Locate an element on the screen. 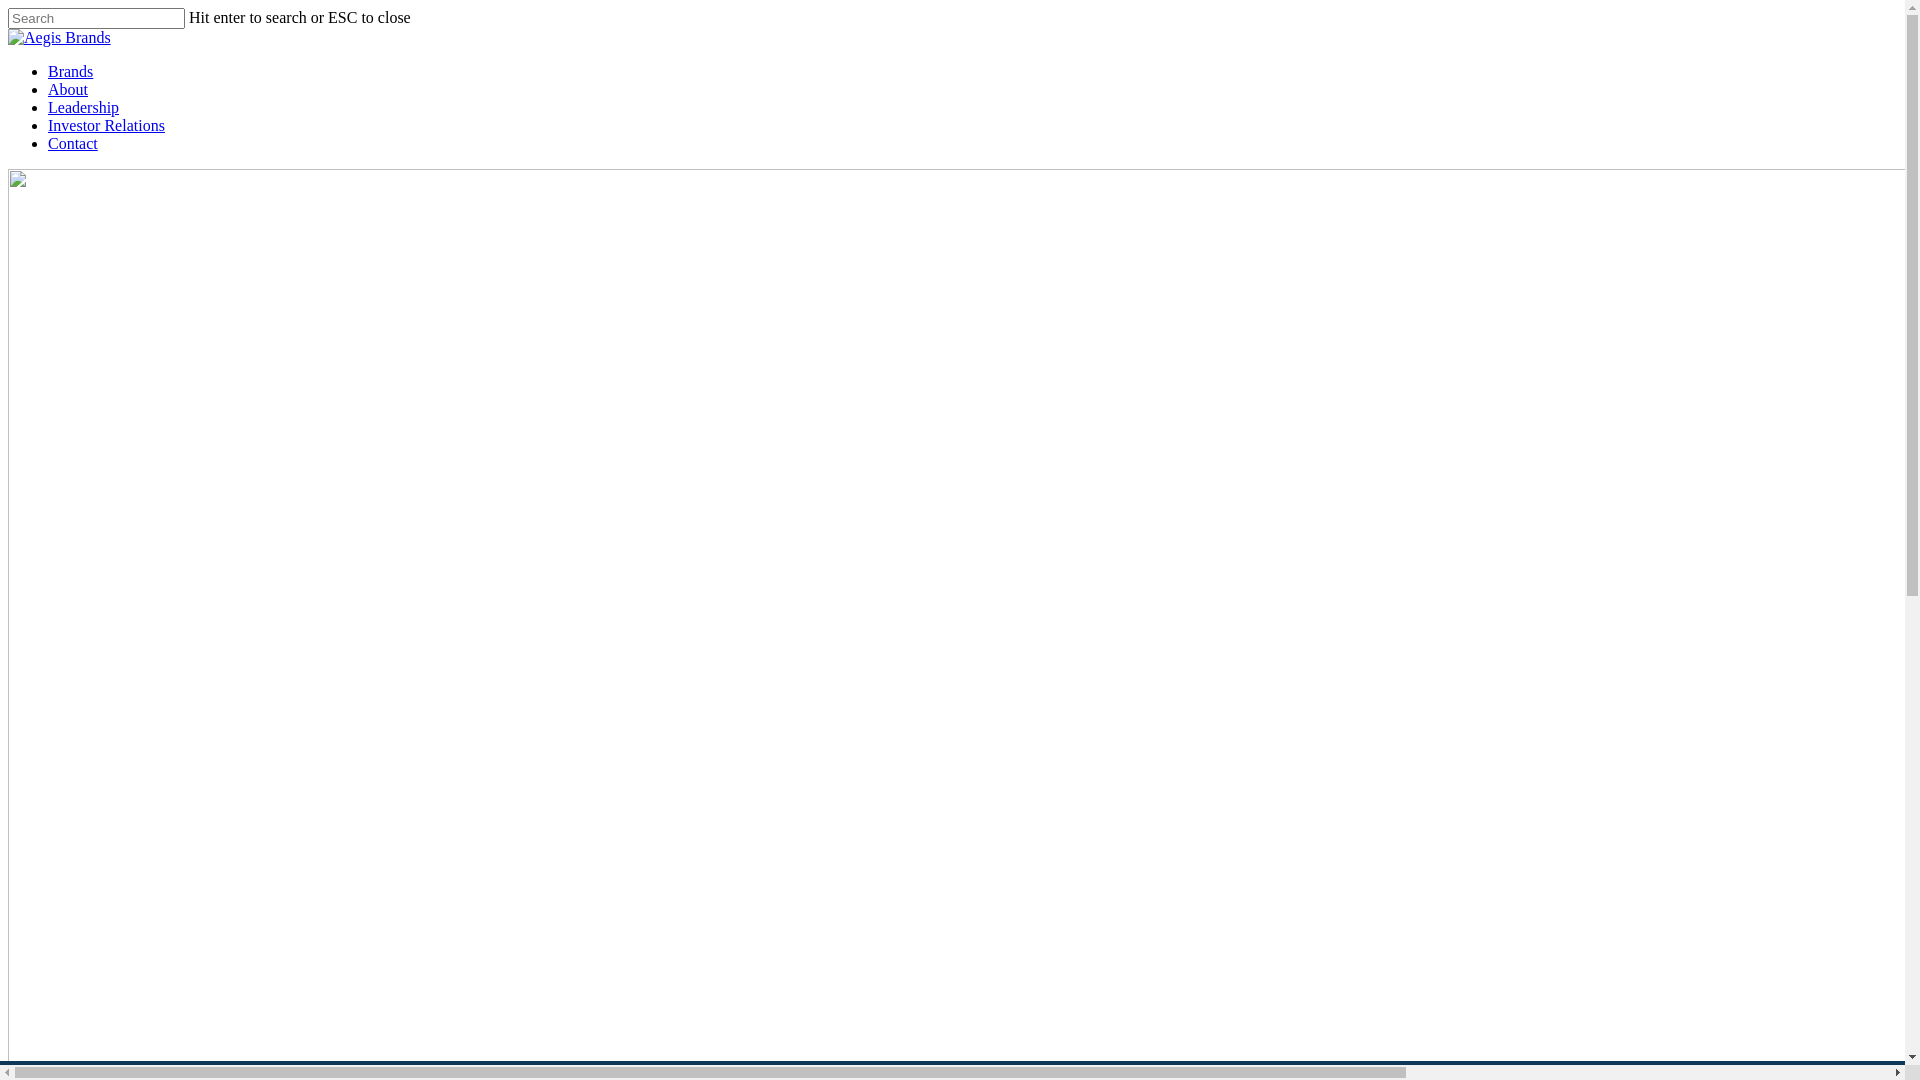 Image resolution: width=1920 pixels, height=1080 pixels. Leadership is located at coordinates (84, 108).